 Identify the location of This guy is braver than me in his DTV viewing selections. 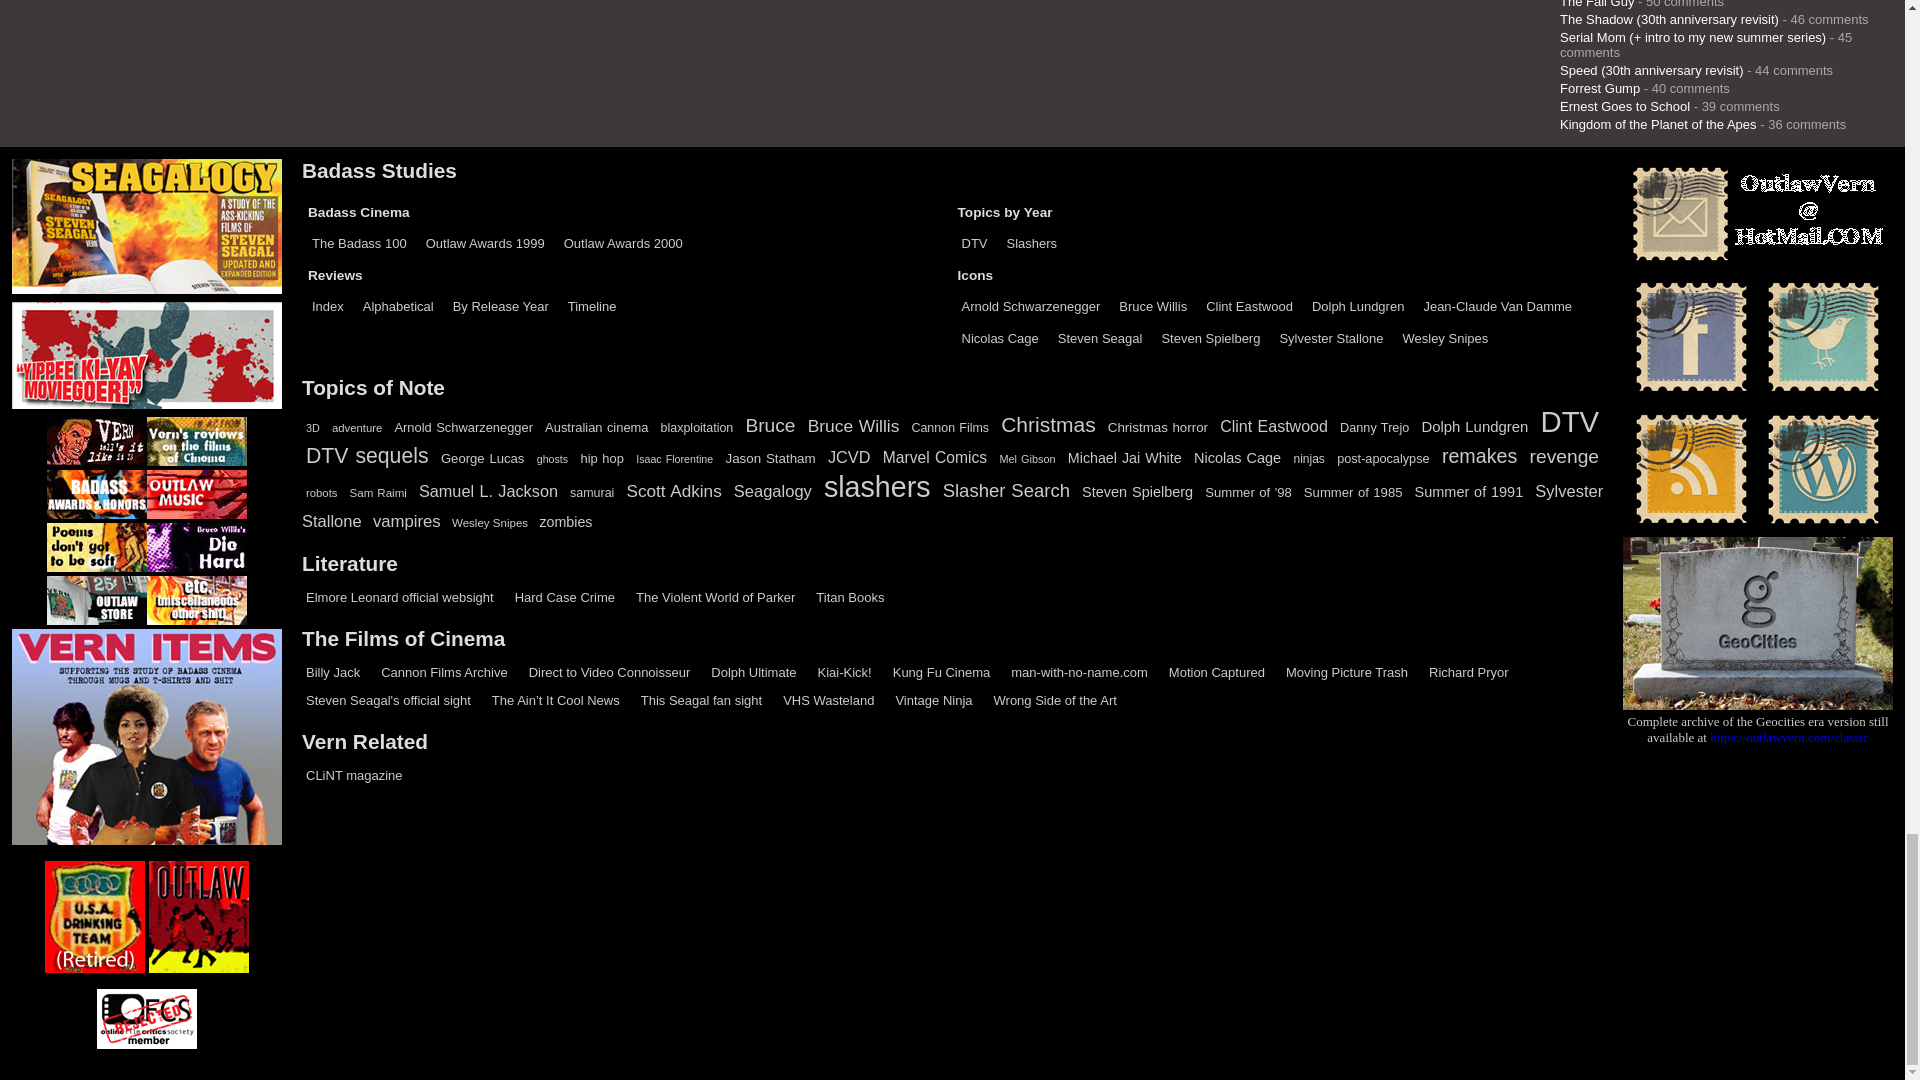
(610, 672).